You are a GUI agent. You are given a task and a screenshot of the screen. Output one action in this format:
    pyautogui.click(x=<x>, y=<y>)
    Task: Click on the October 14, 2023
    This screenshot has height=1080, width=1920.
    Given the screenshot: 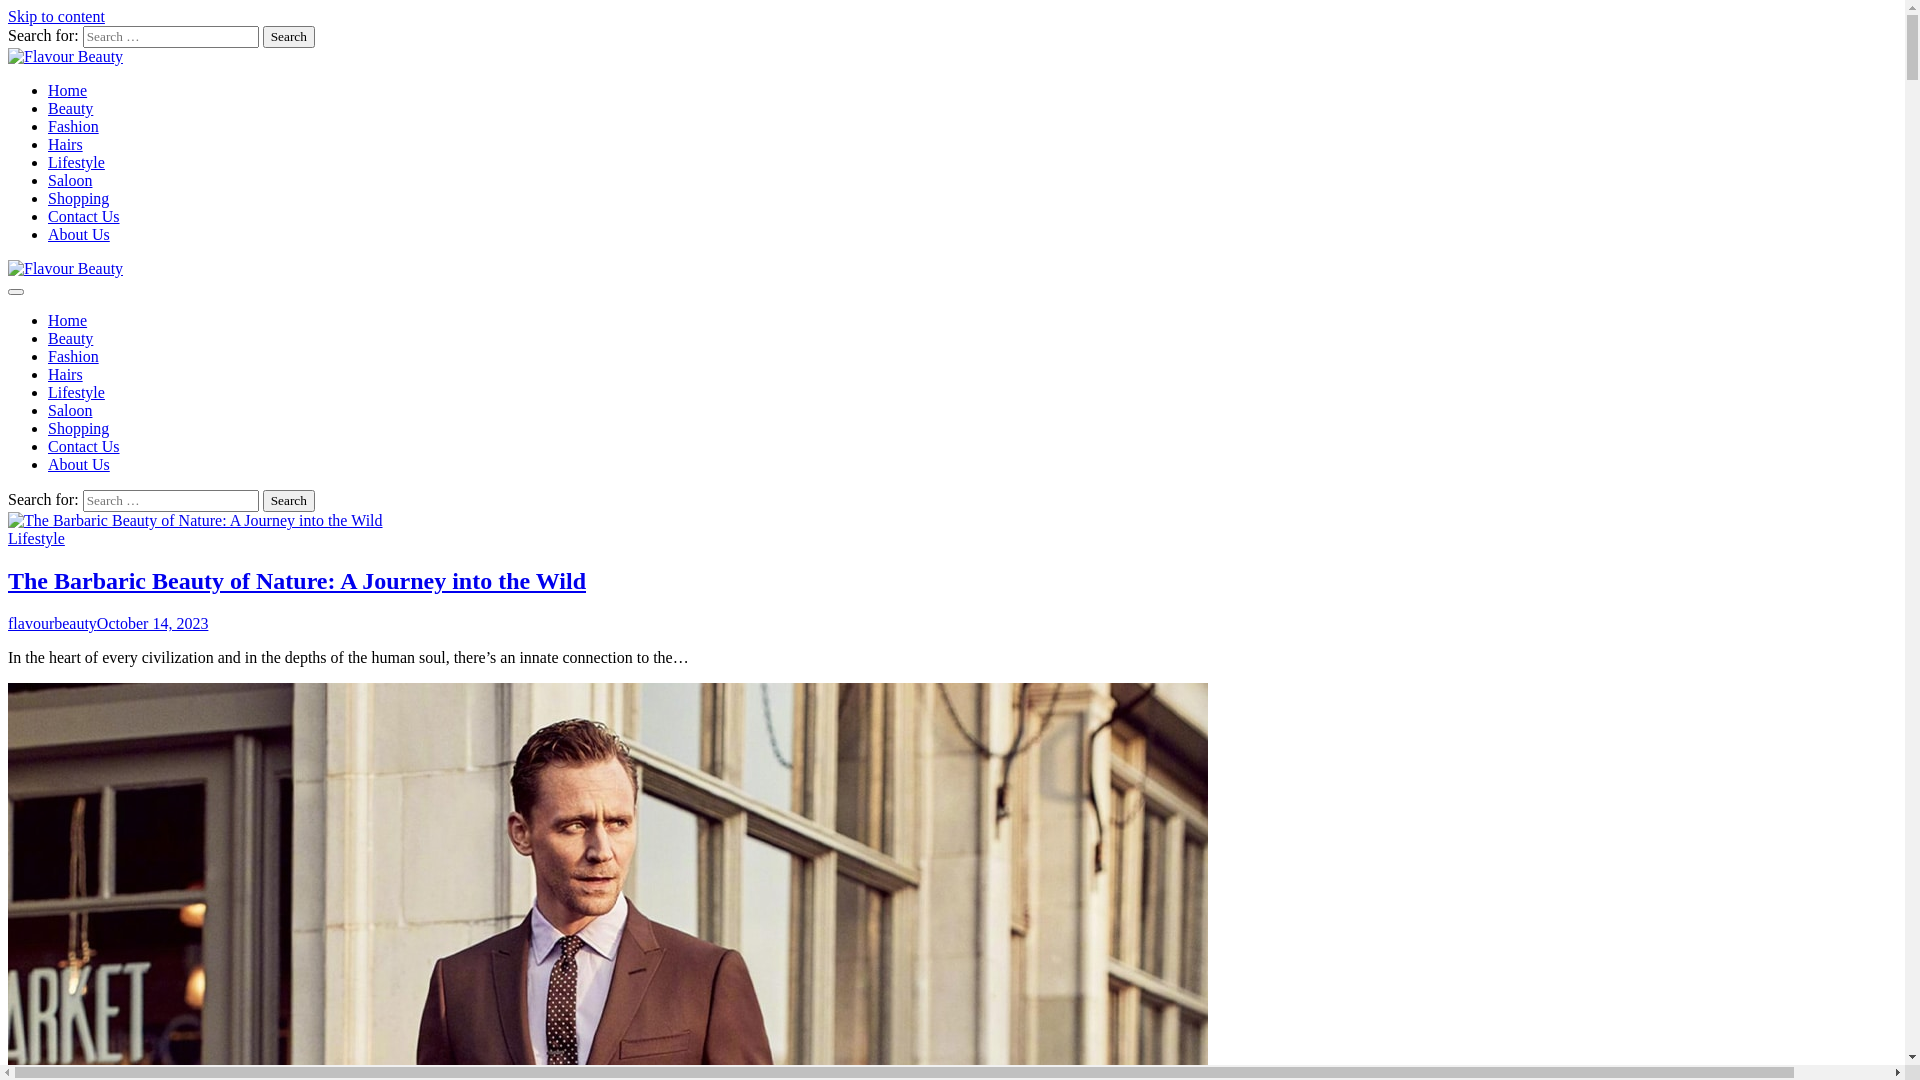 What is the action you would take?
    pyautogui.click(x=153, y=624)
    